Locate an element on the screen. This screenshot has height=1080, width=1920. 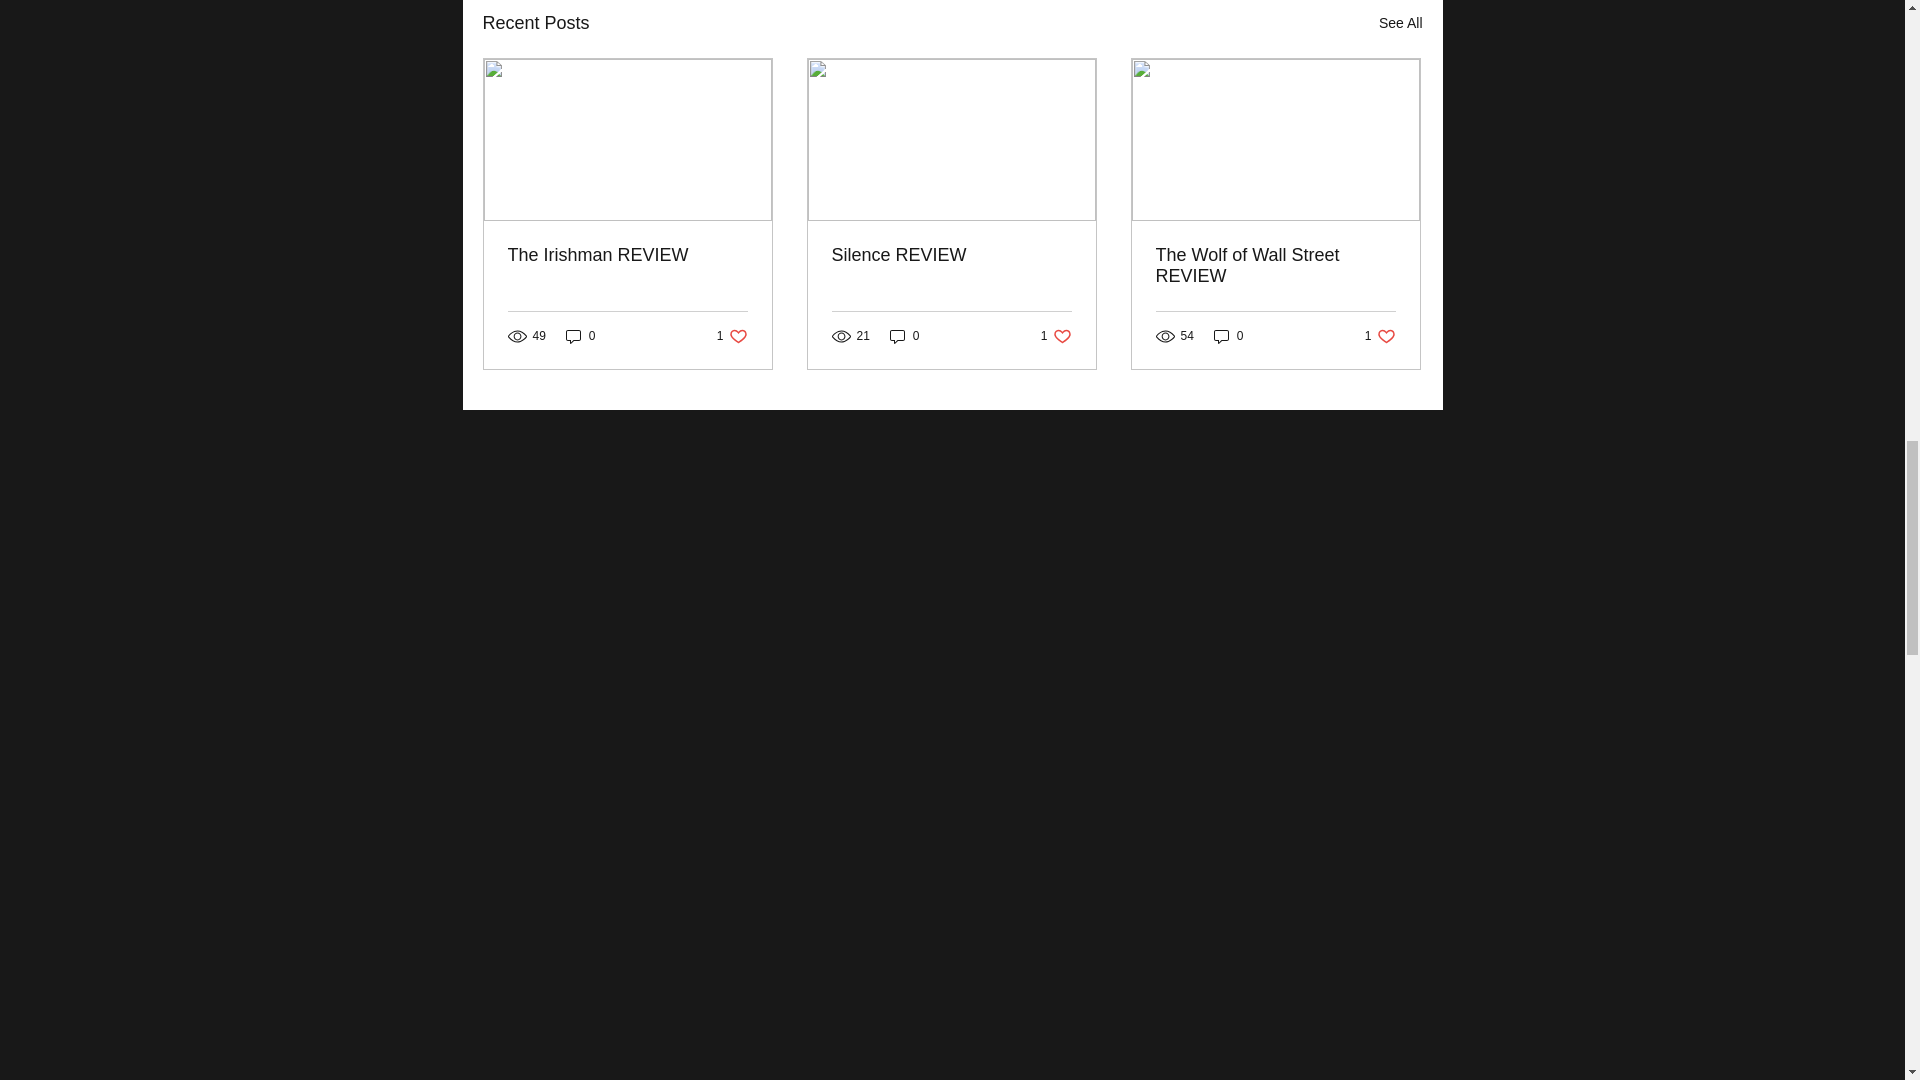
The Irishman REVIEW is located at coordinates (628, 255).